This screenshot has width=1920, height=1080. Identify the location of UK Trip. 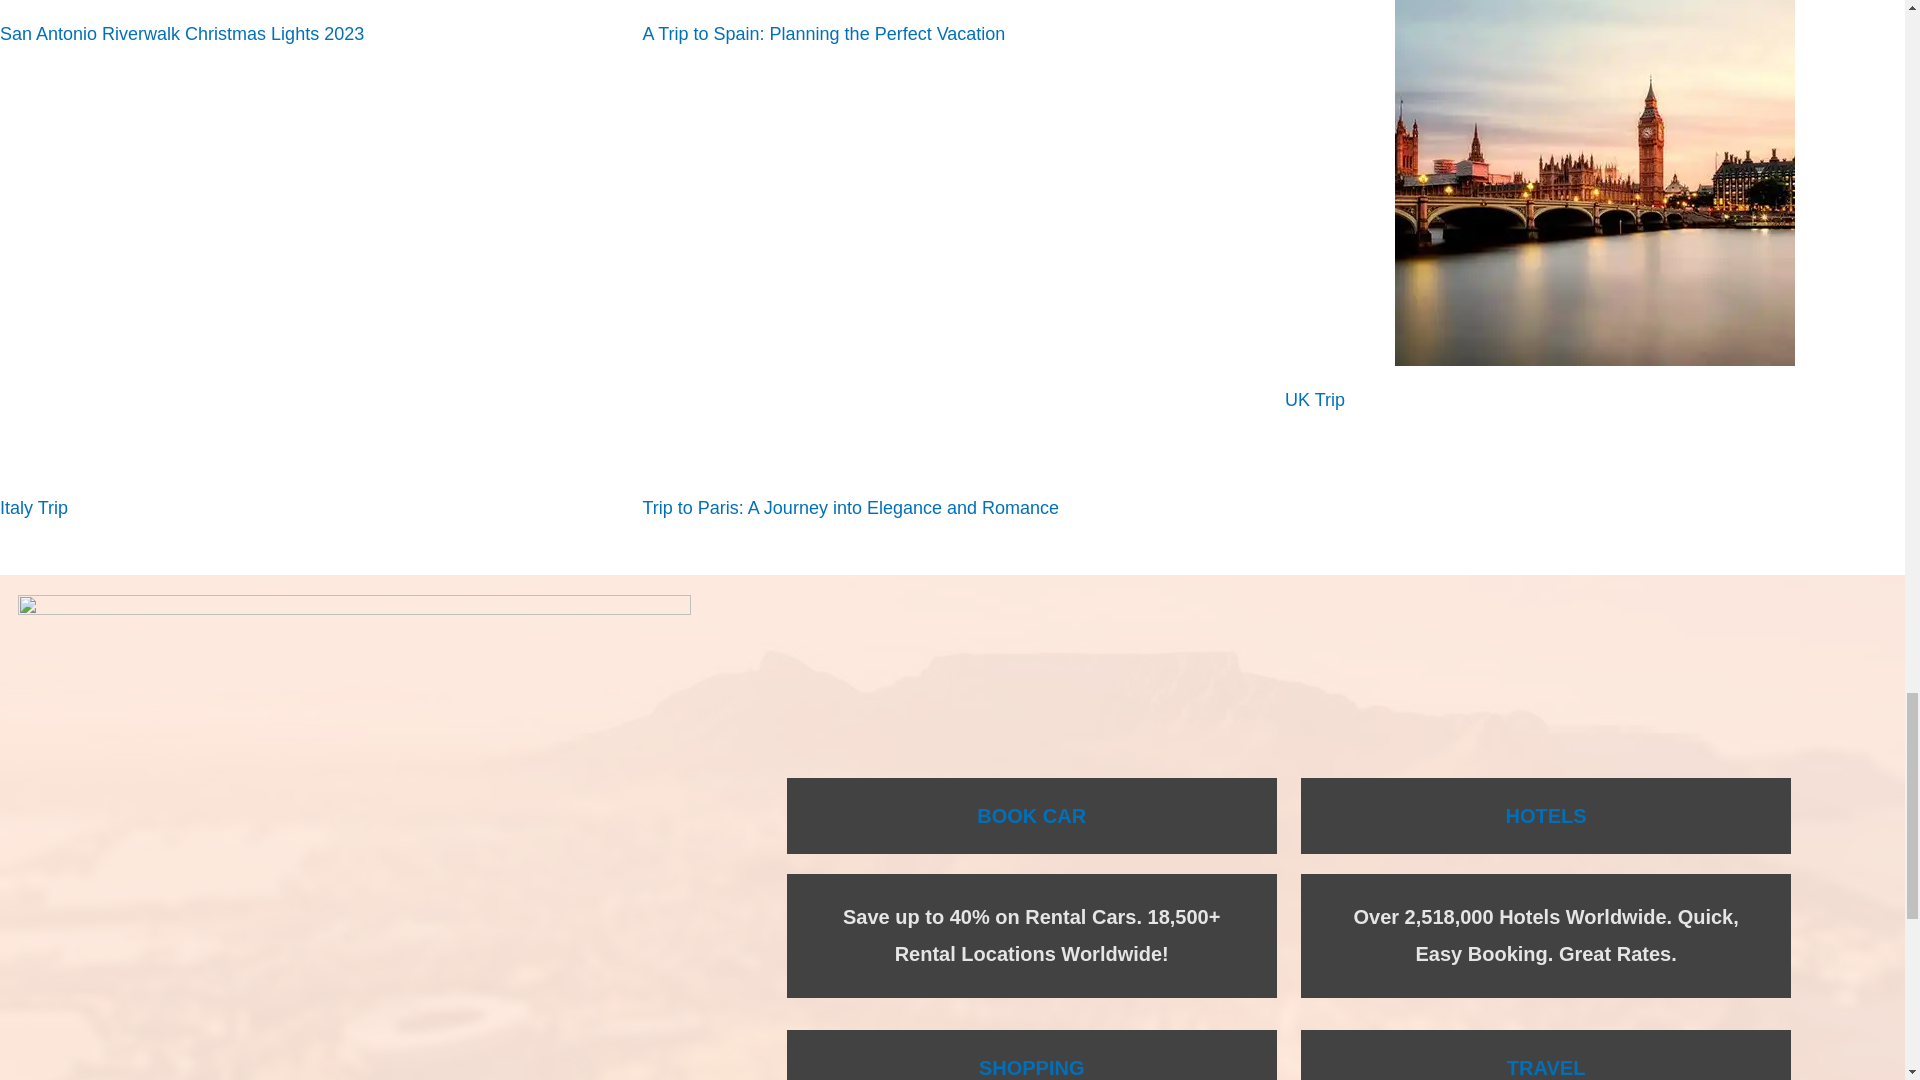
(1314, 400).